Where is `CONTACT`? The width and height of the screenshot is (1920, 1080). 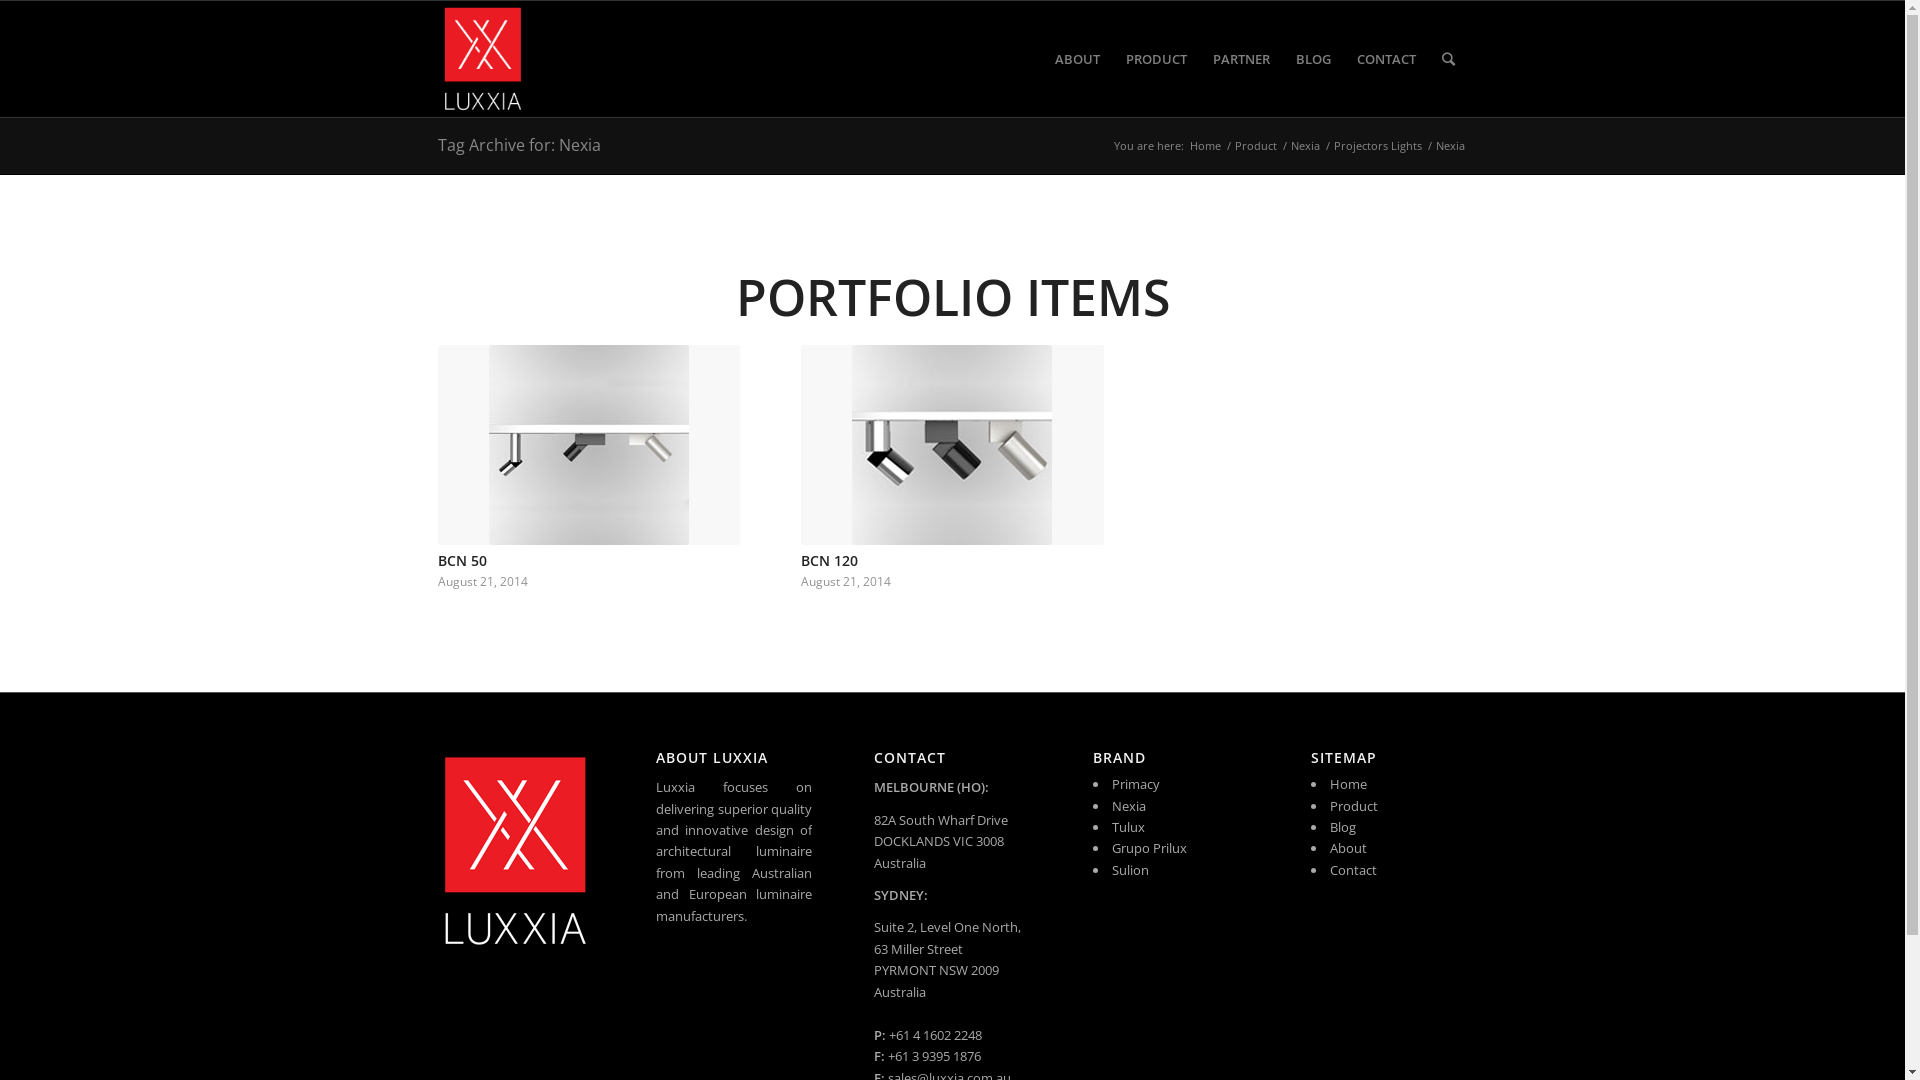 CONTACT is located at coordinates (1386, 59).